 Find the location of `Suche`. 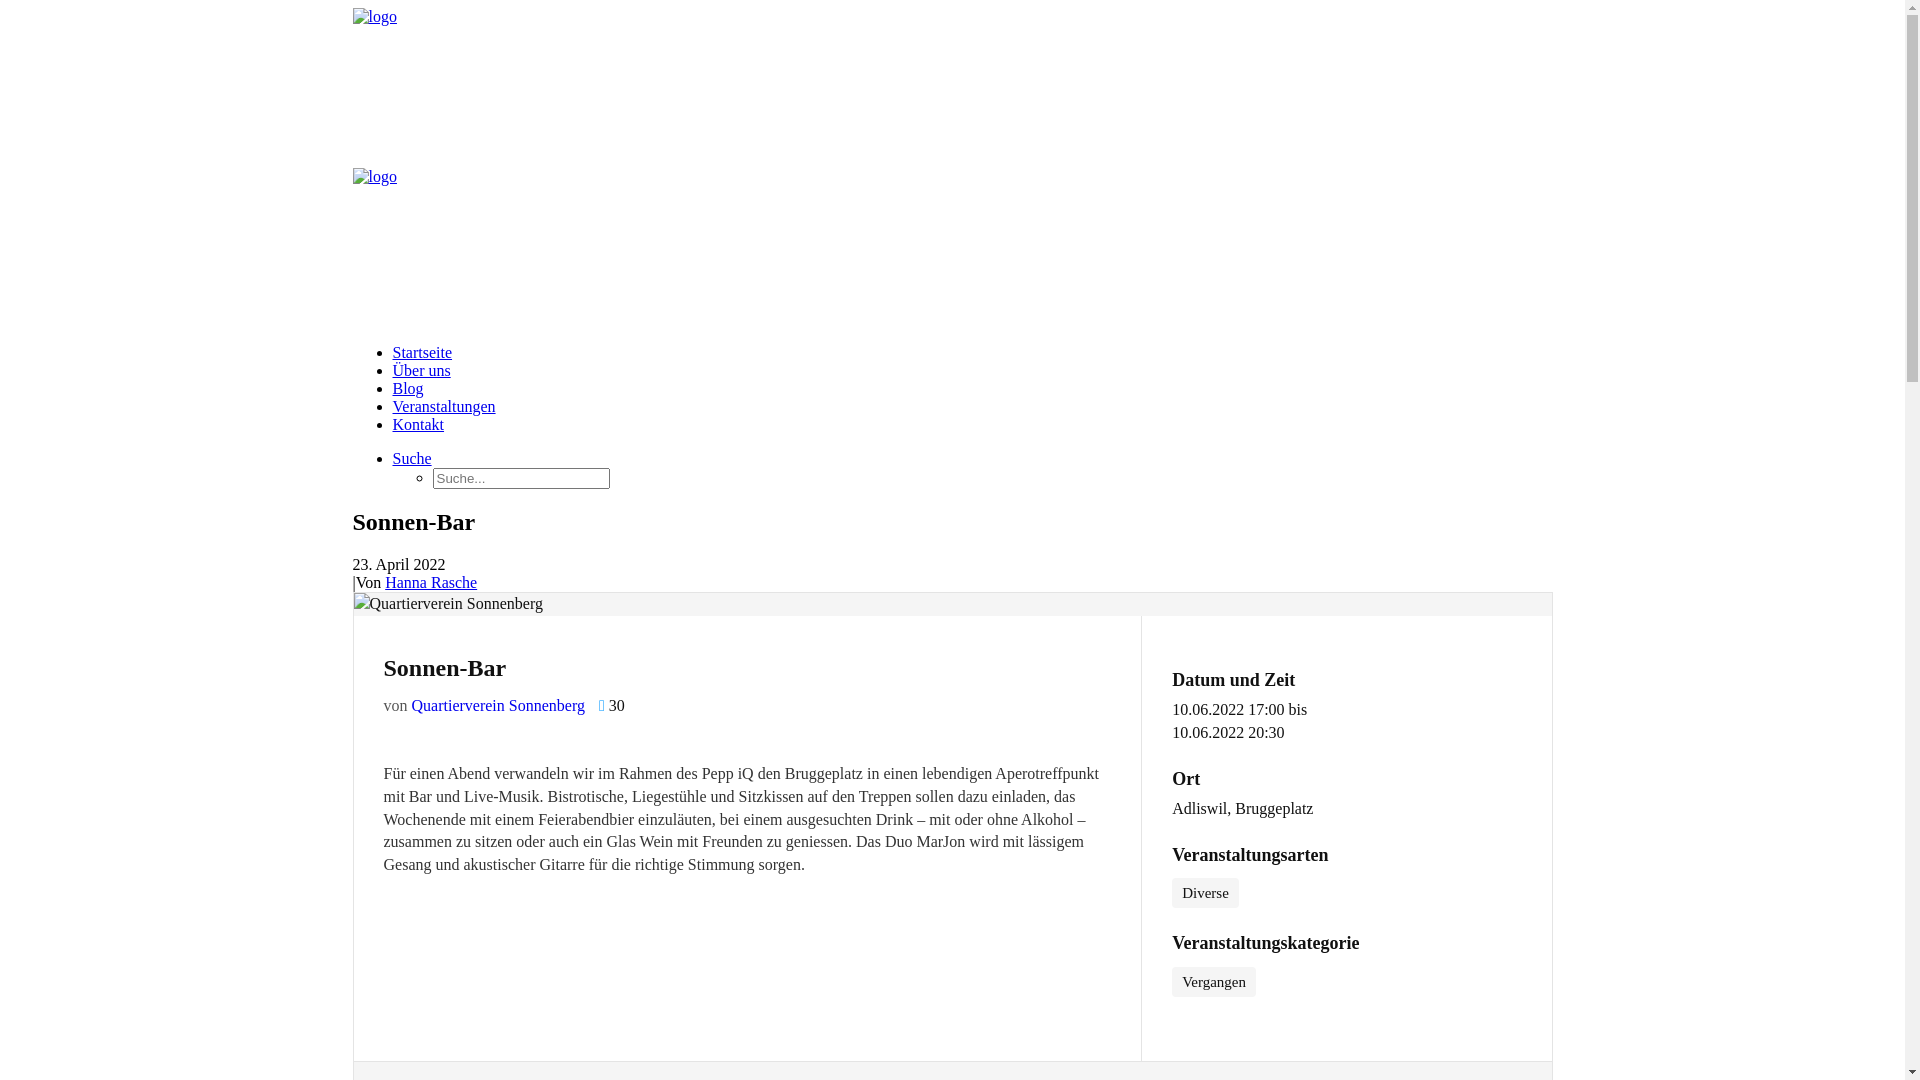

Suche is located at coordinates (412, 458).